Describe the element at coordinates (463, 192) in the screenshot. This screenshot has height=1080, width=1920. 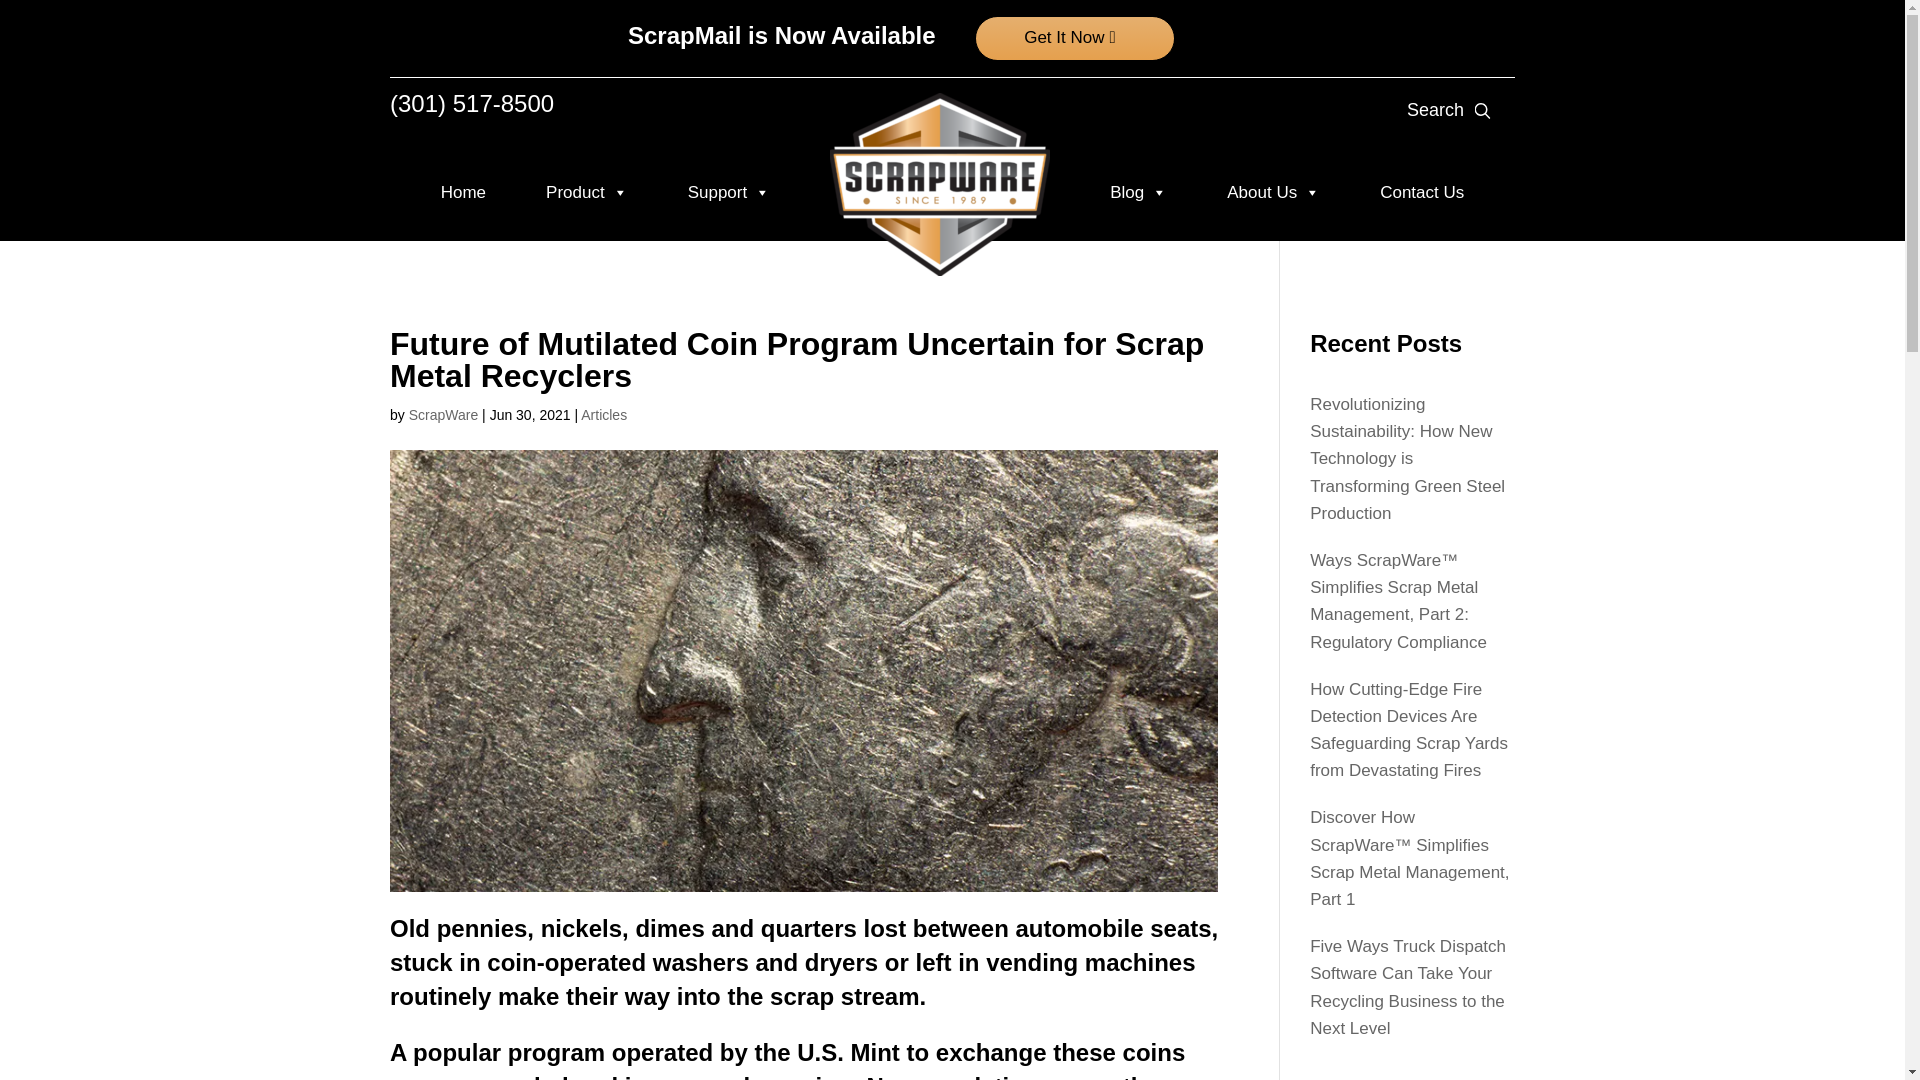
I see `Home` at that location.